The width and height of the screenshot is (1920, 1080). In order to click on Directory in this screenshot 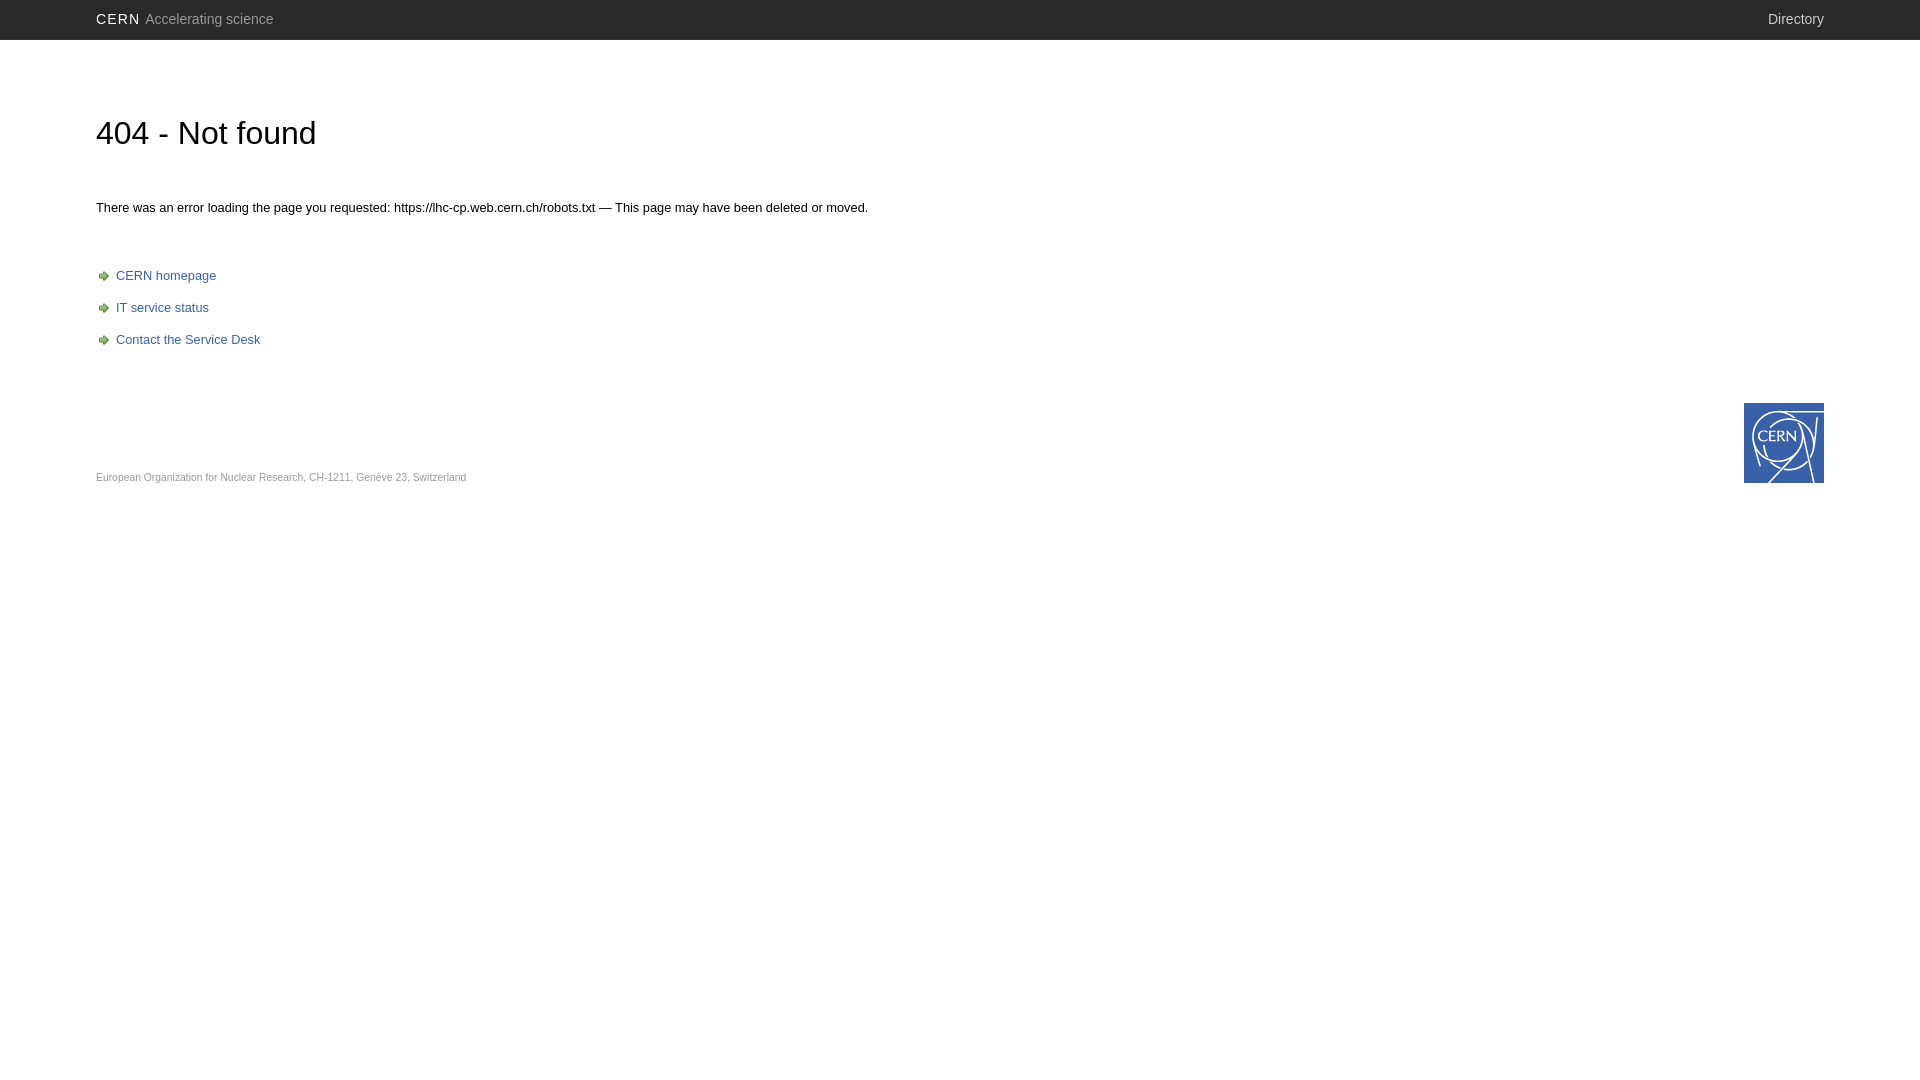, I will do `click(1796, 19)`.